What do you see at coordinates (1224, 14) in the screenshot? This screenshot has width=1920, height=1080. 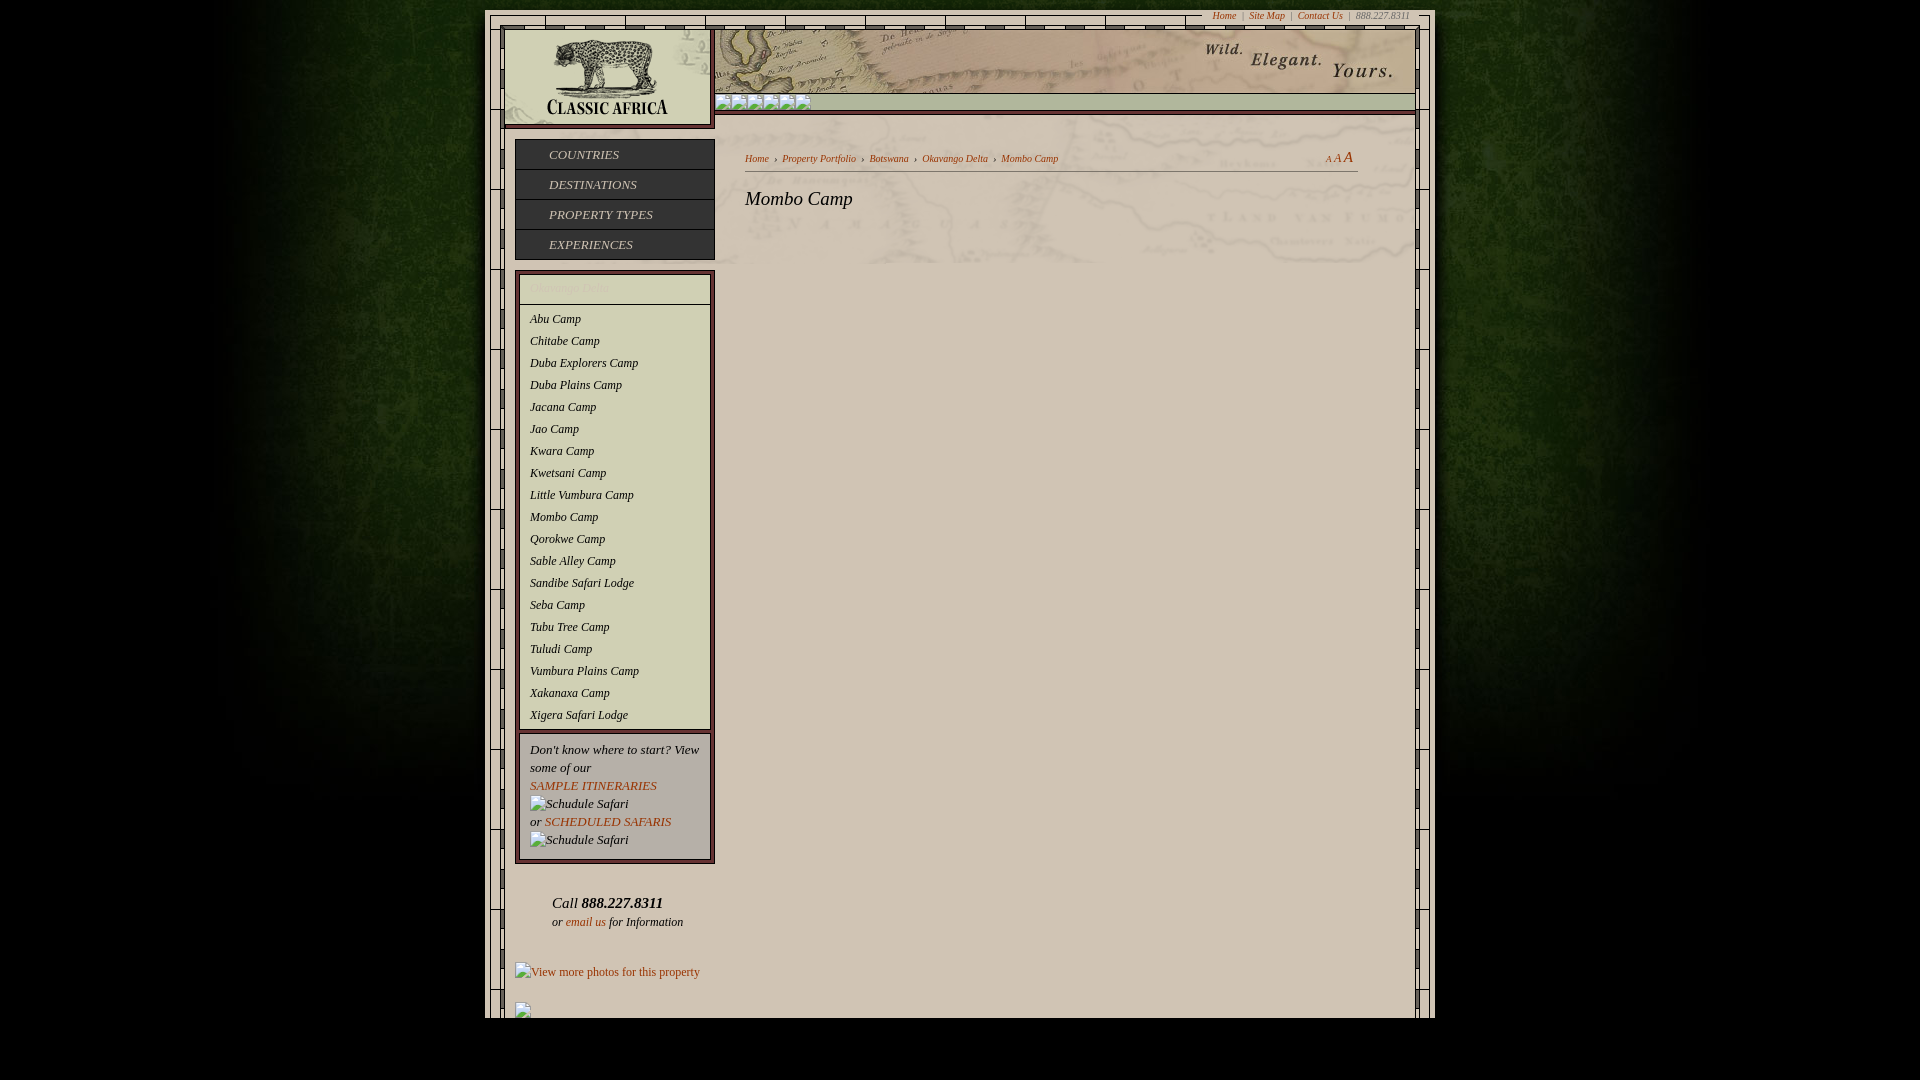 I see `Home` at bounding box center [1224, 14].